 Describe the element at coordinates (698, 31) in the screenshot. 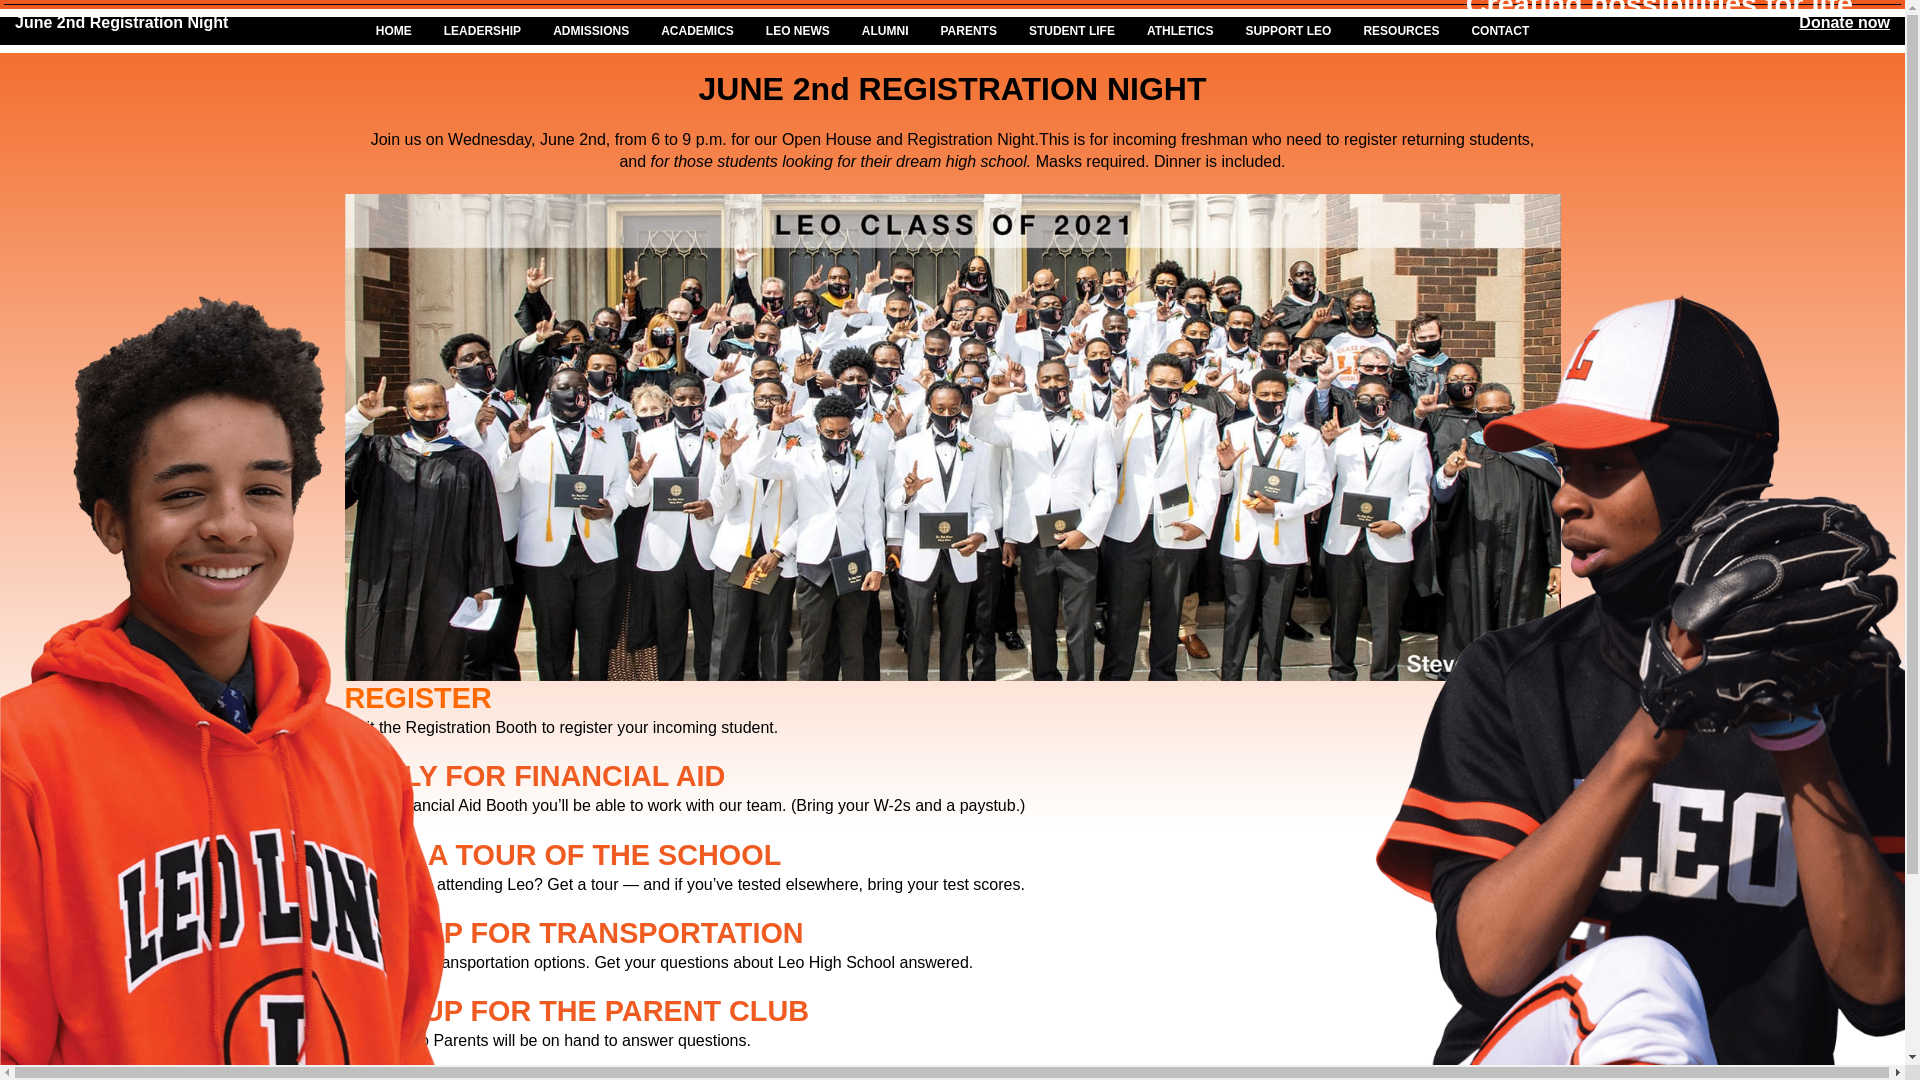

I see `ACADEMICS` at that location.